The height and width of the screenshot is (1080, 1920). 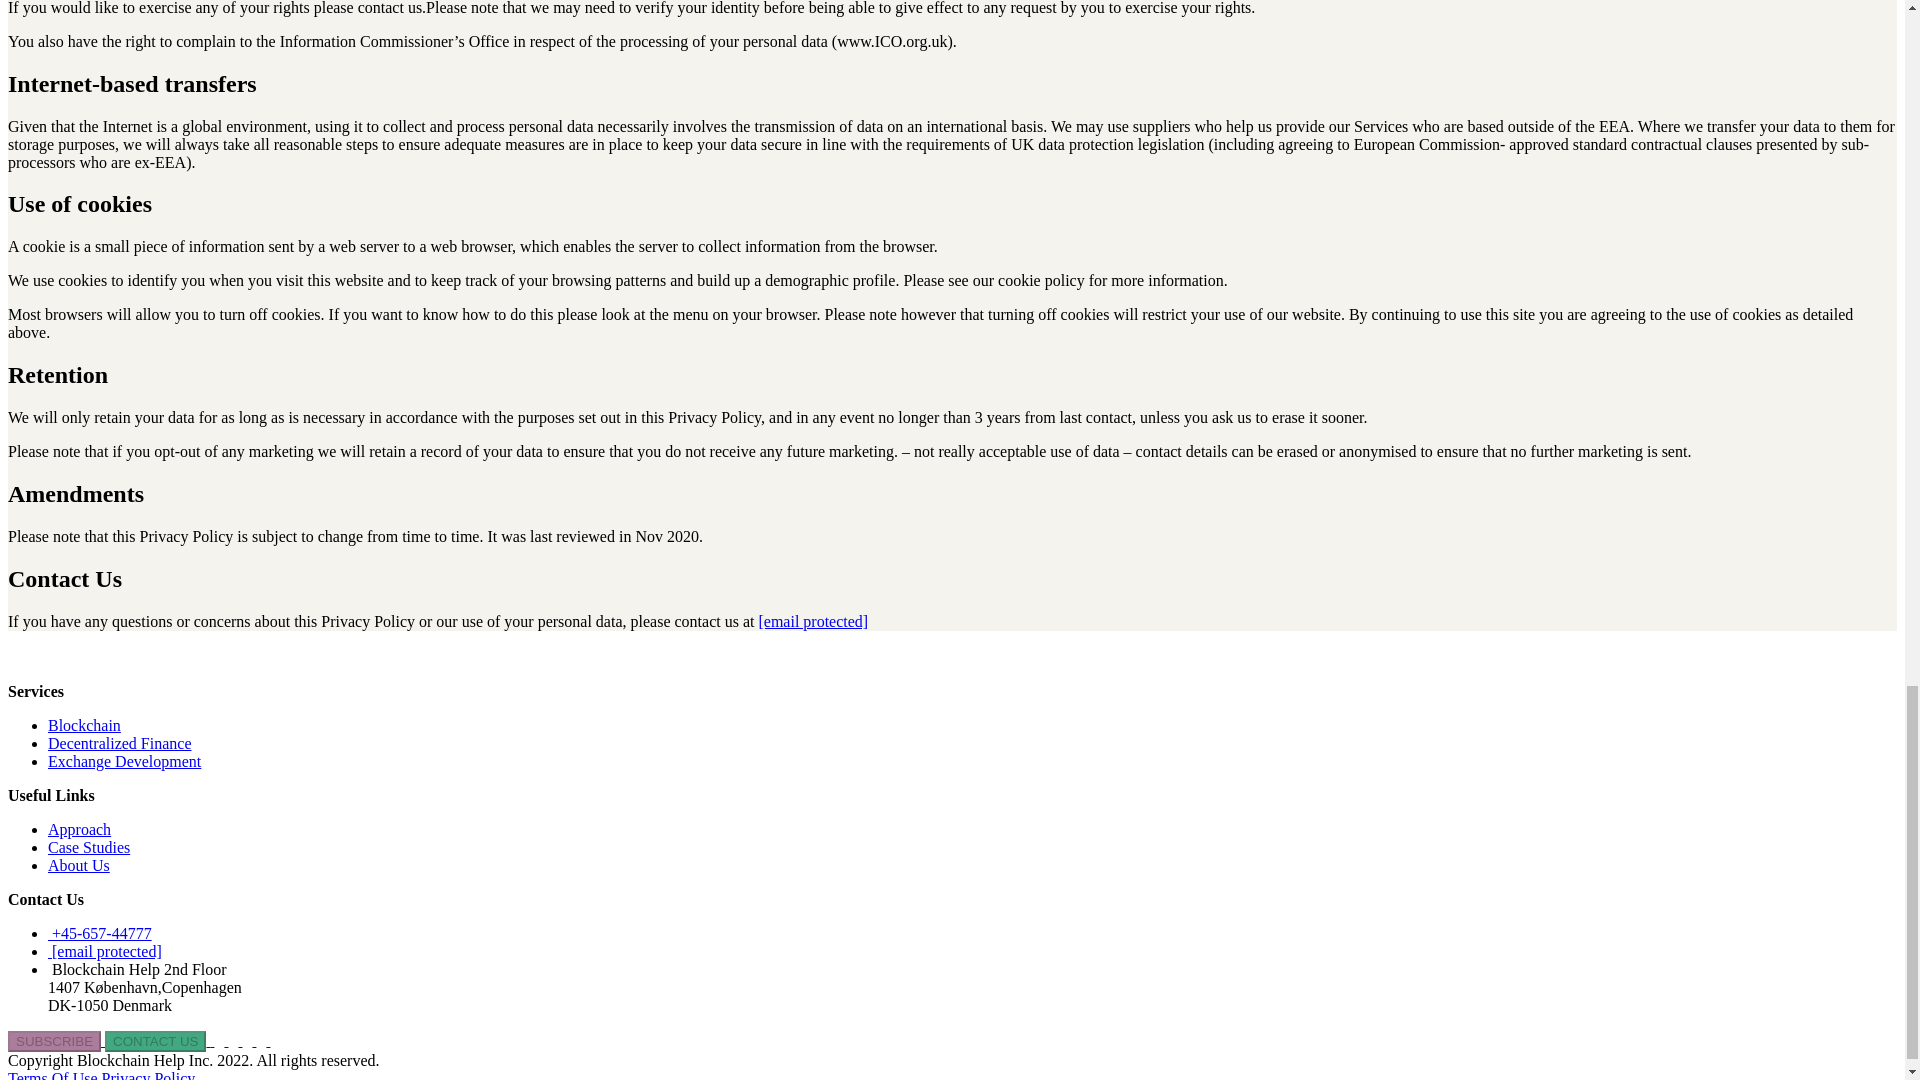 I want to click on About Us, so click(x=78, y=865).